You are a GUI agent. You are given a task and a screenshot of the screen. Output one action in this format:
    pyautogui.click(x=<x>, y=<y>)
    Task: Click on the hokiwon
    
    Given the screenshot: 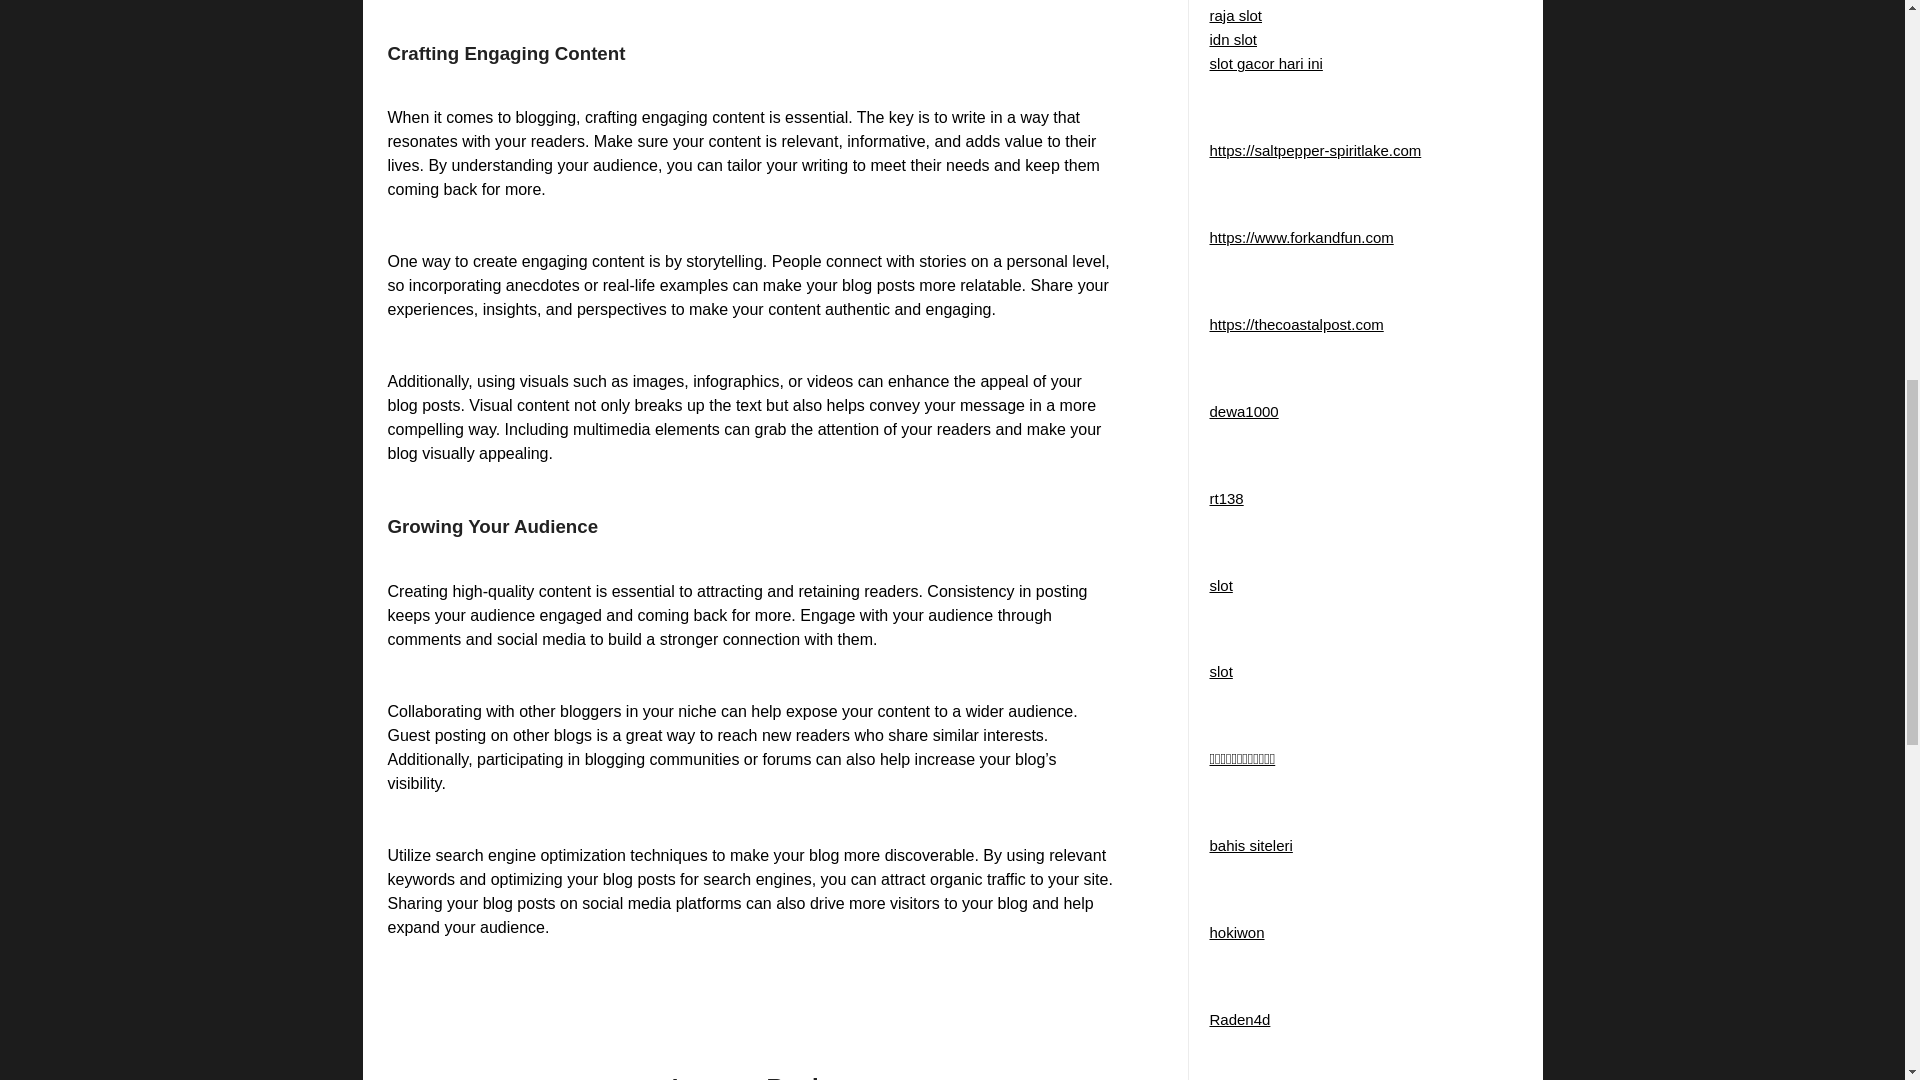 What is the action you would take?
    pyautogui.click(x=1236, y=932)
    